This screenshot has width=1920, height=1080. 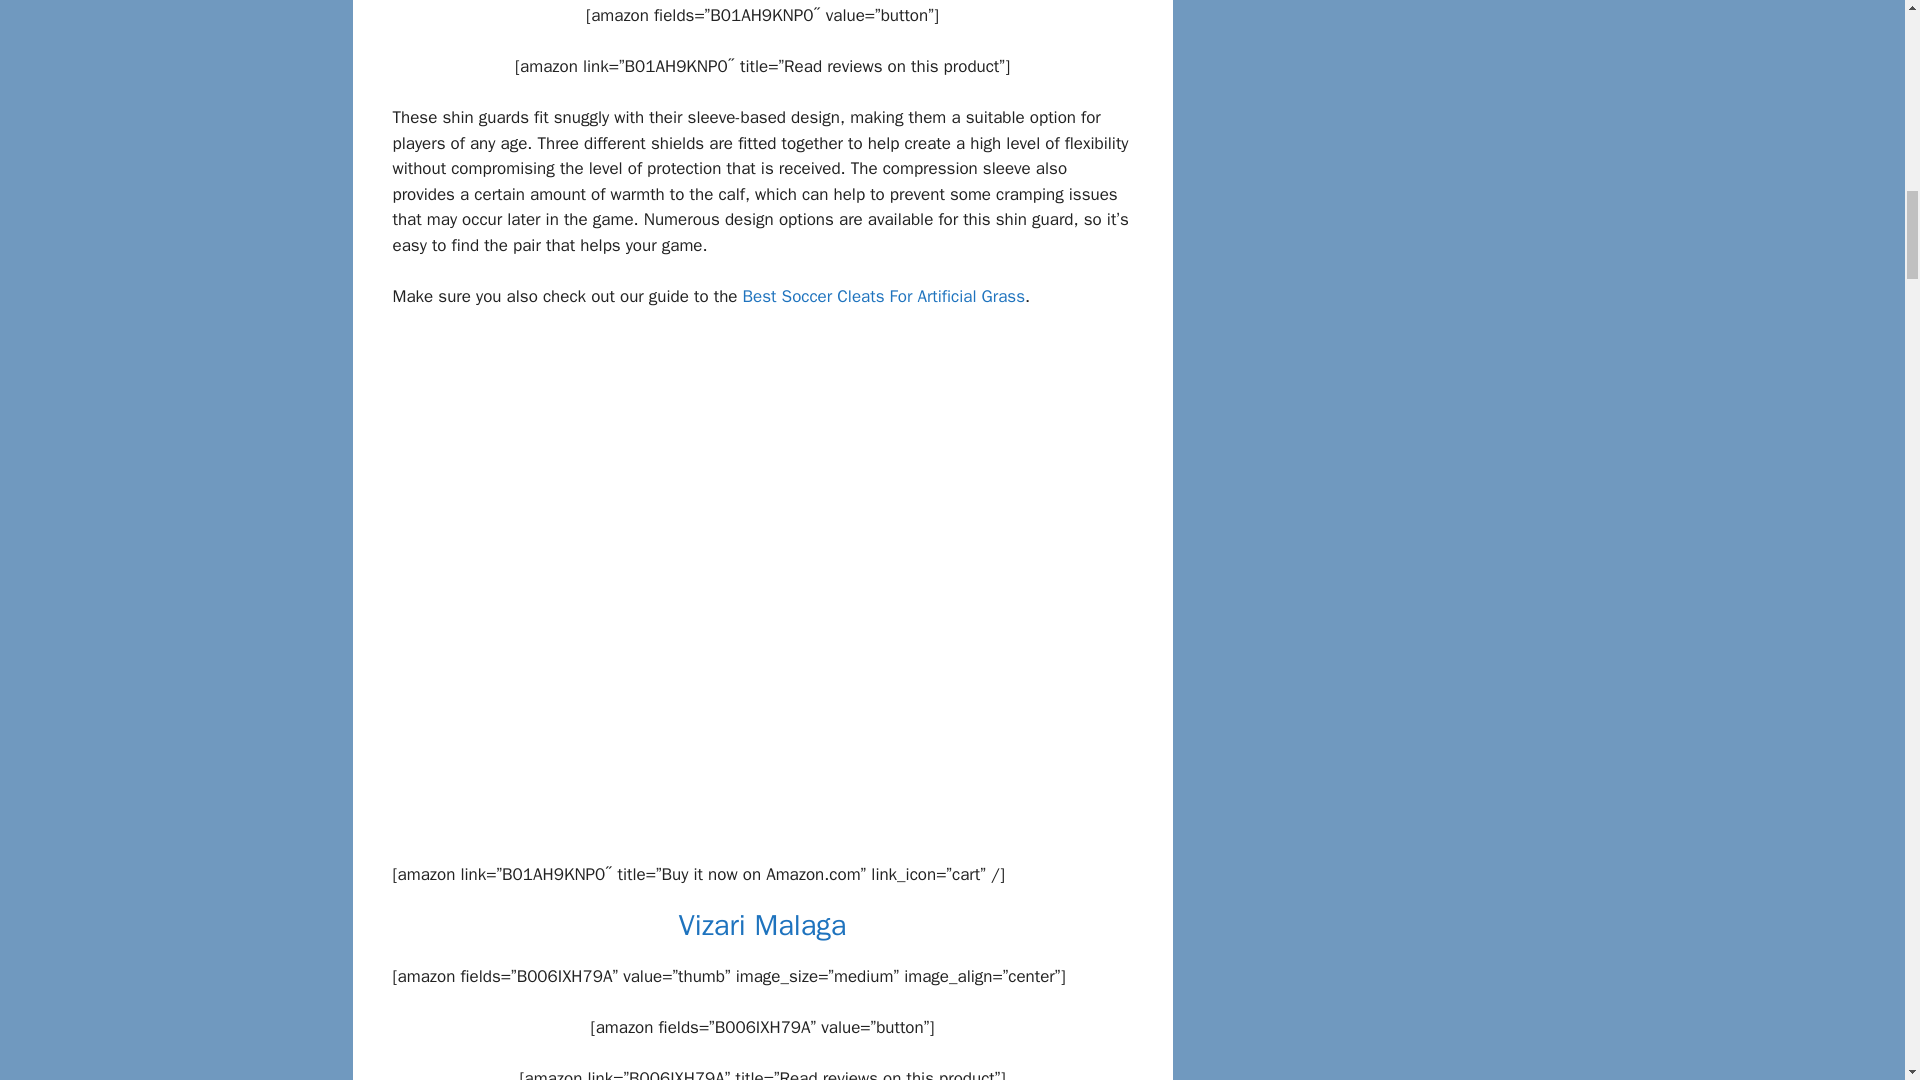 I want to click on Vizari Malaga, so click(x=762, y=925).